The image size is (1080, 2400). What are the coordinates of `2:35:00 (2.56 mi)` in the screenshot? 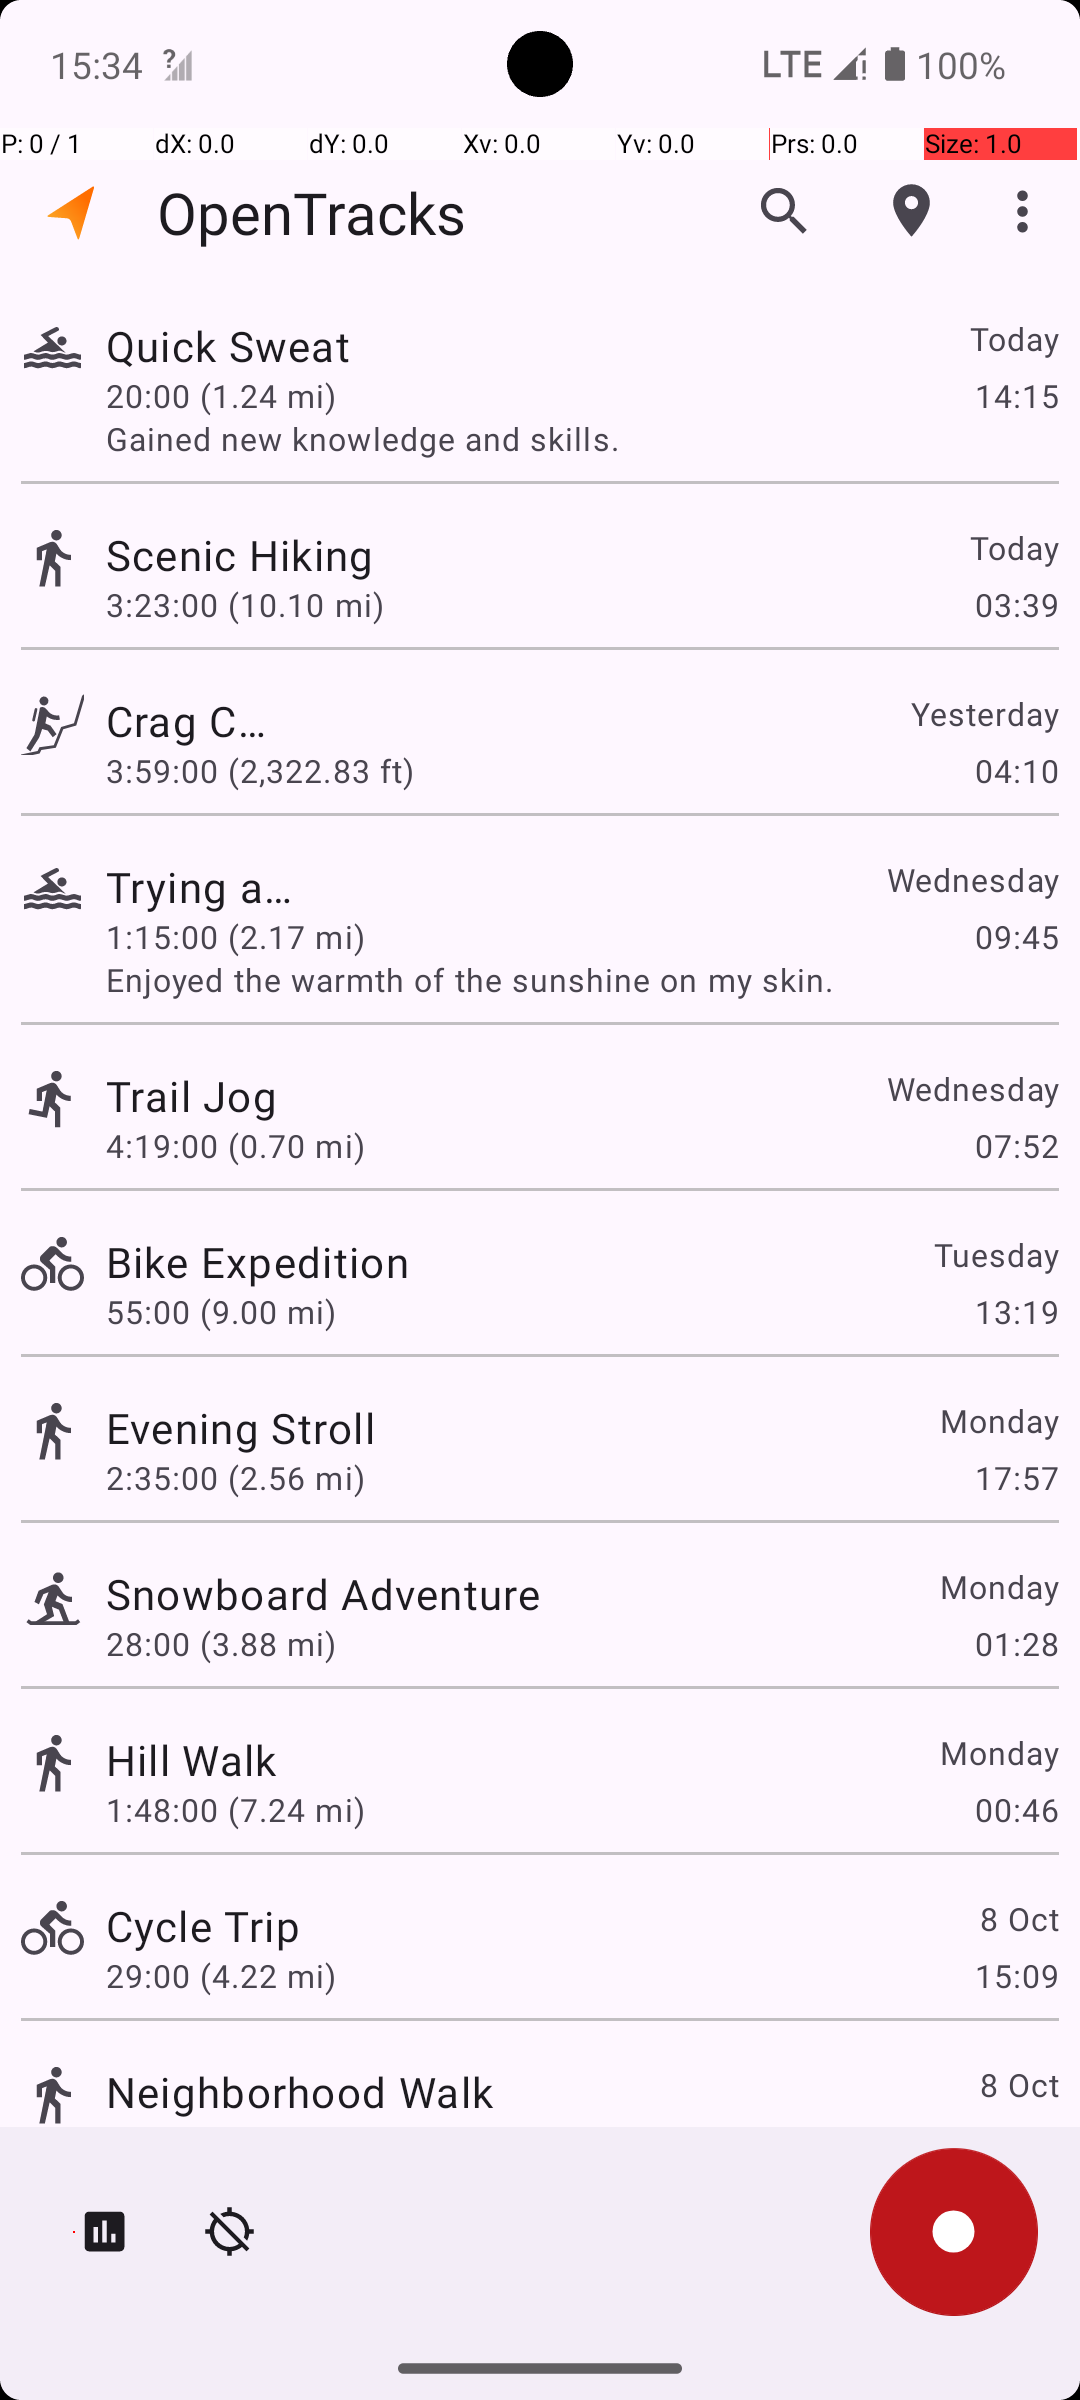 It's located at (236, 1478).